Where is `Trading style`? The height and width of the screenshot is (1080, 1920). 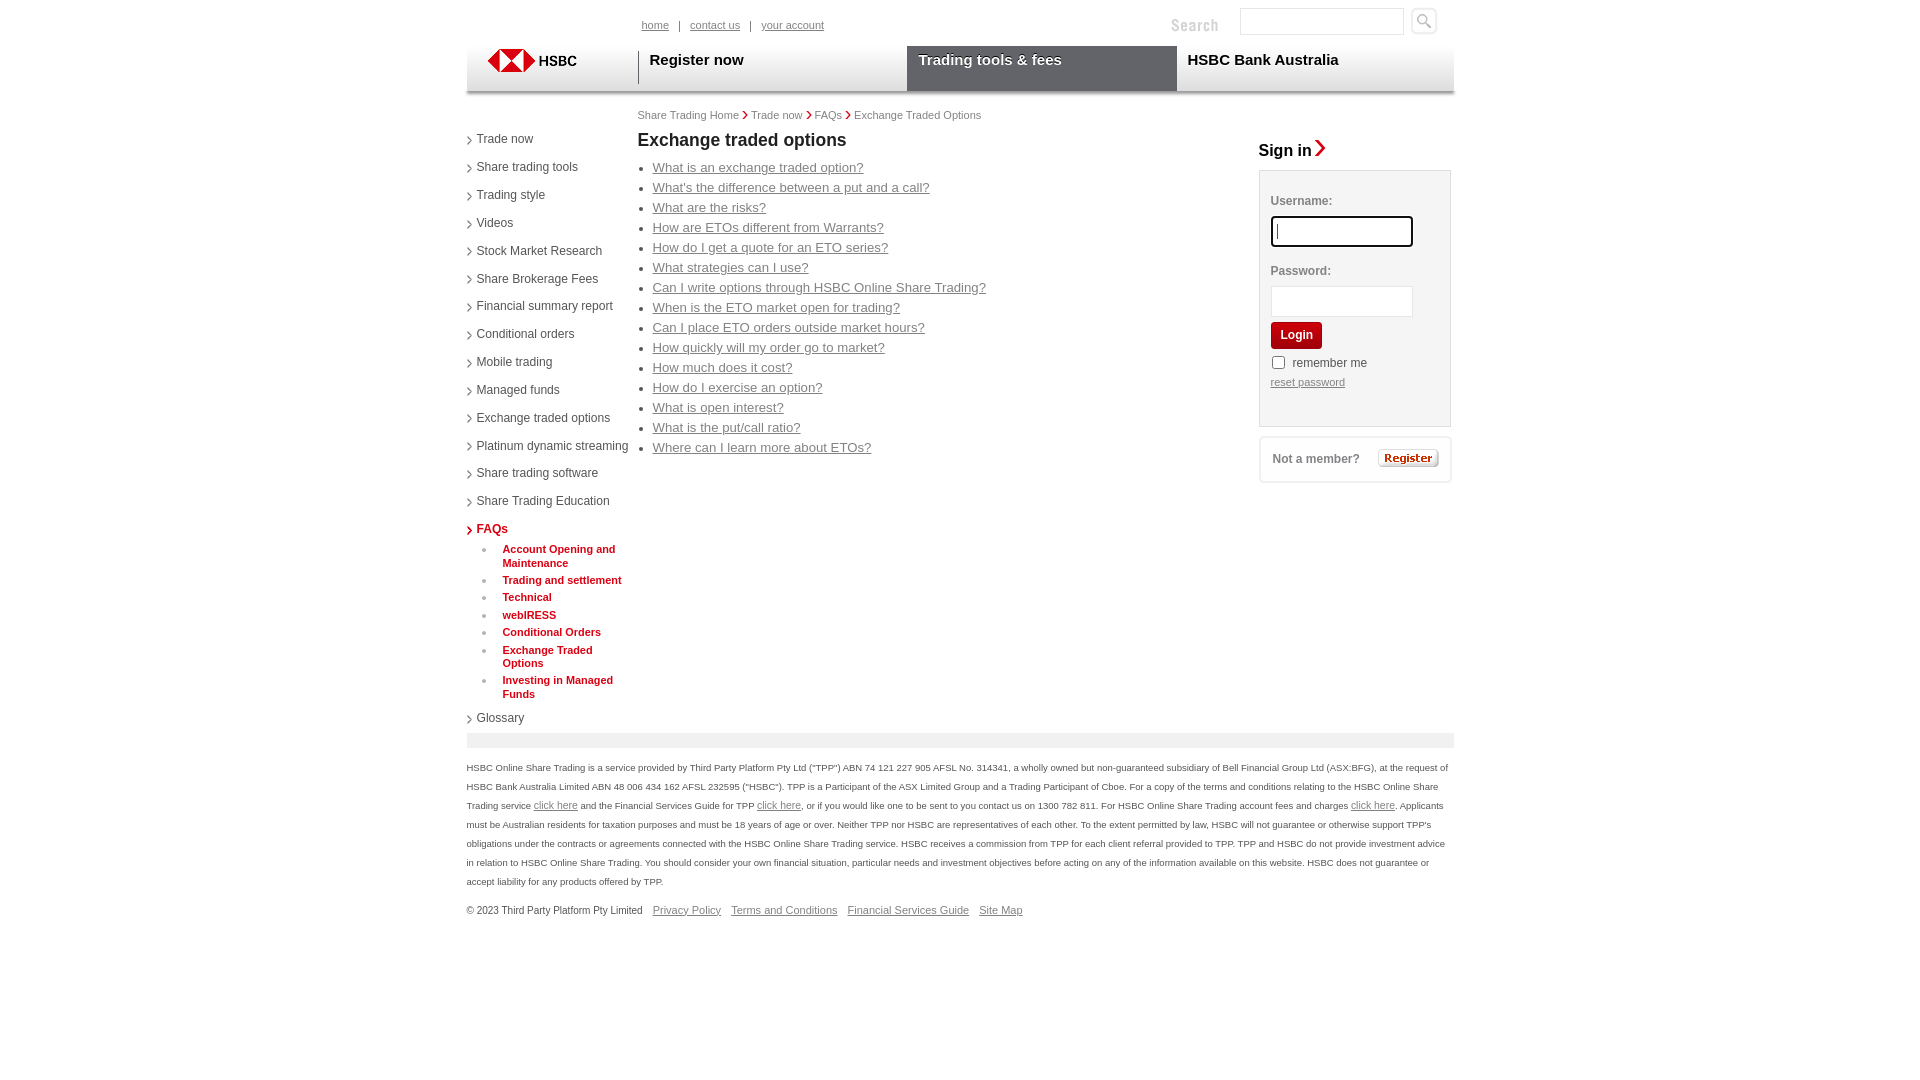
Trading style is located at coordinates (506, 196).